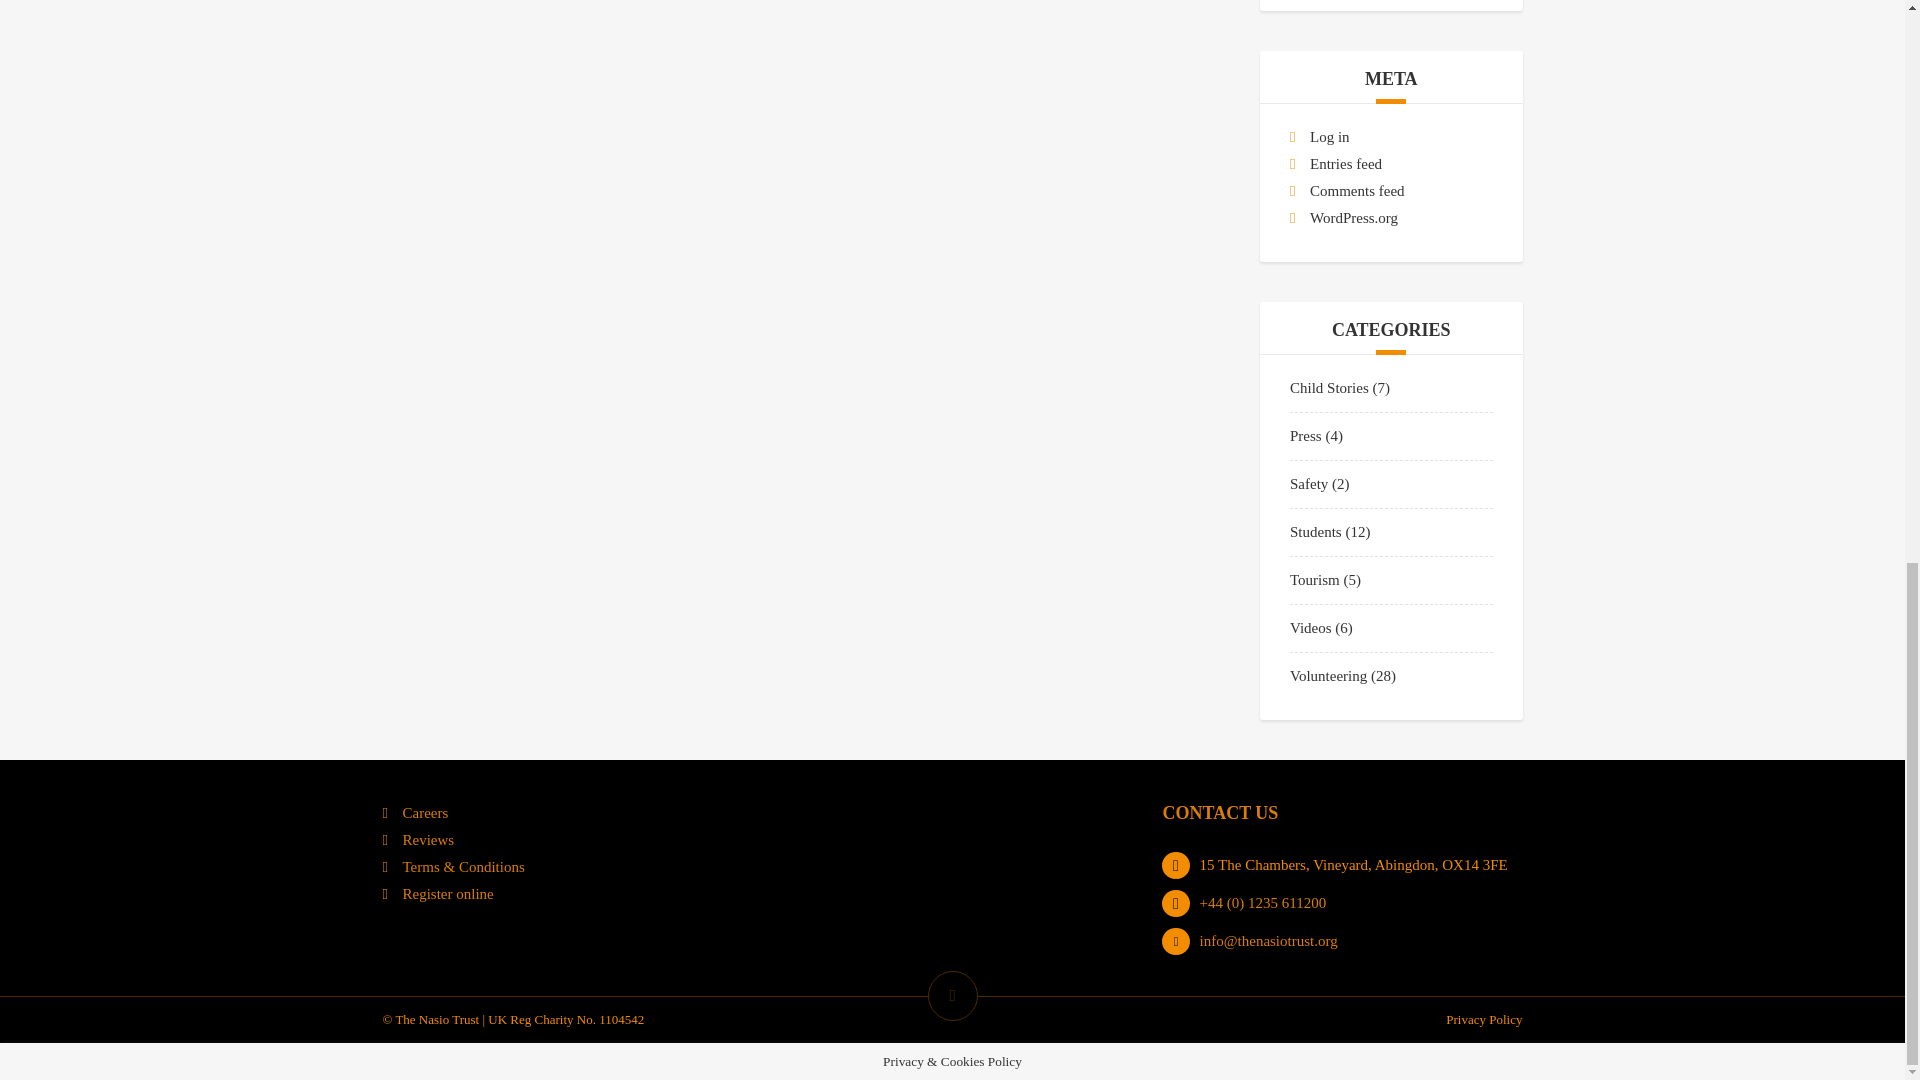 This screenshot has height=1080, width=1920. Describe the element at coordinates (1357, 190) in the screenshot. I see `Comments feed` at that location.